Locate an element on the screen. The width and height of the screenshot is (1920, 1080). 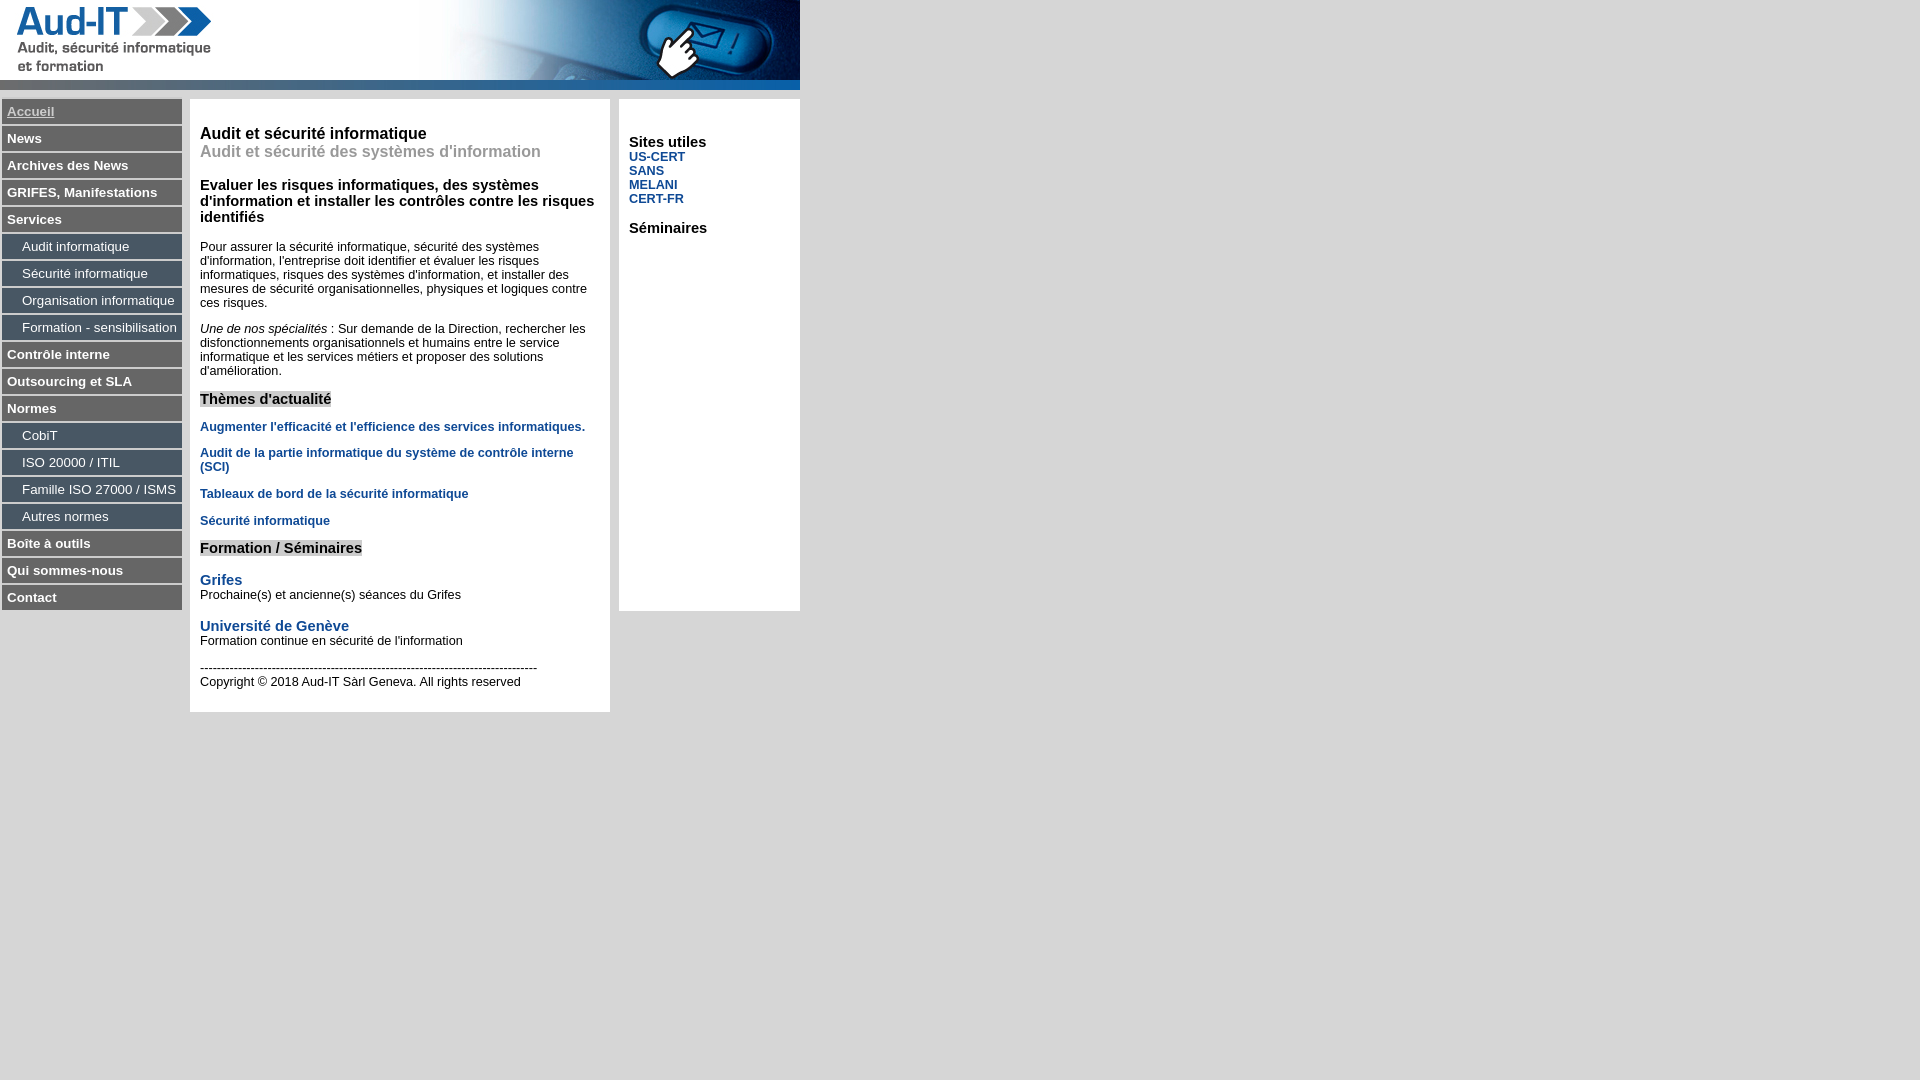
Services is located at coordinates (92, 220).